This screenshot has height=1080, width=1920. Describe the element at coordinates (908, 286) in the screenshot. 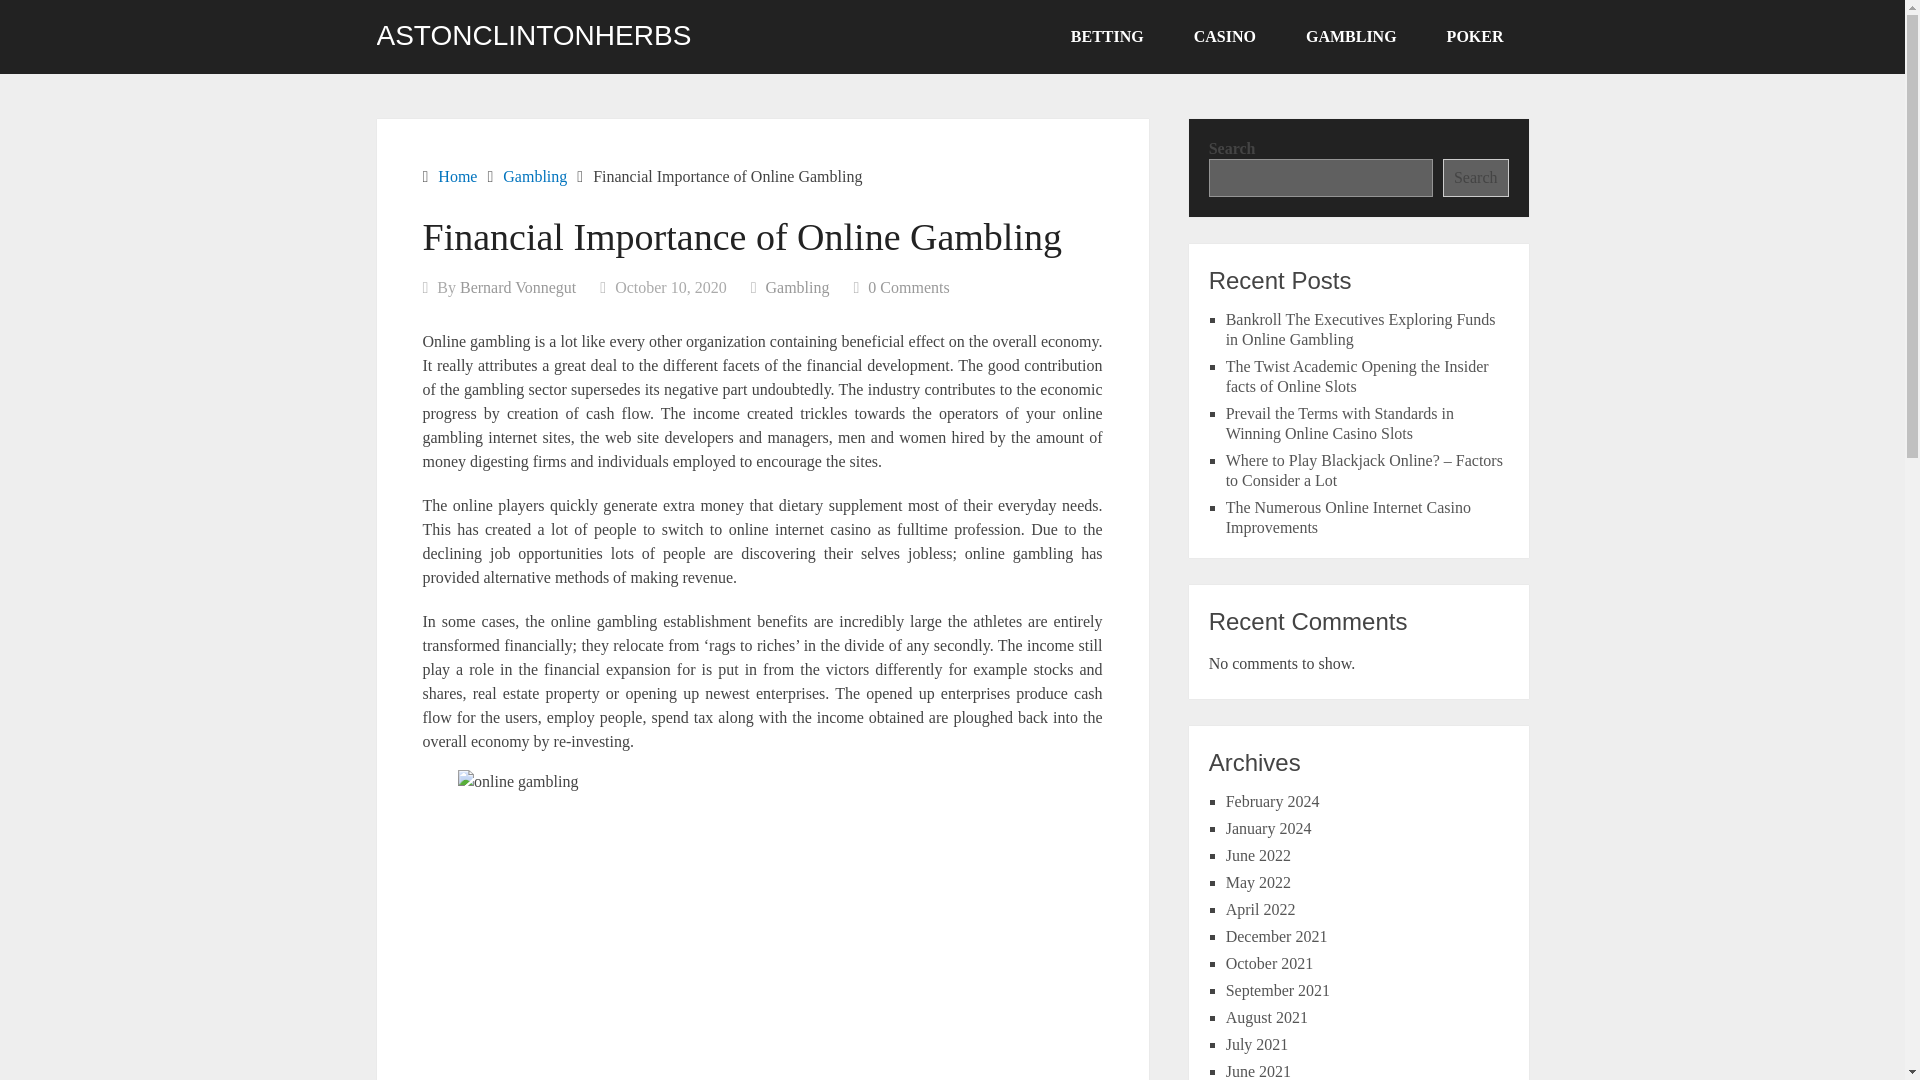

I see `0 Comments` at that location.